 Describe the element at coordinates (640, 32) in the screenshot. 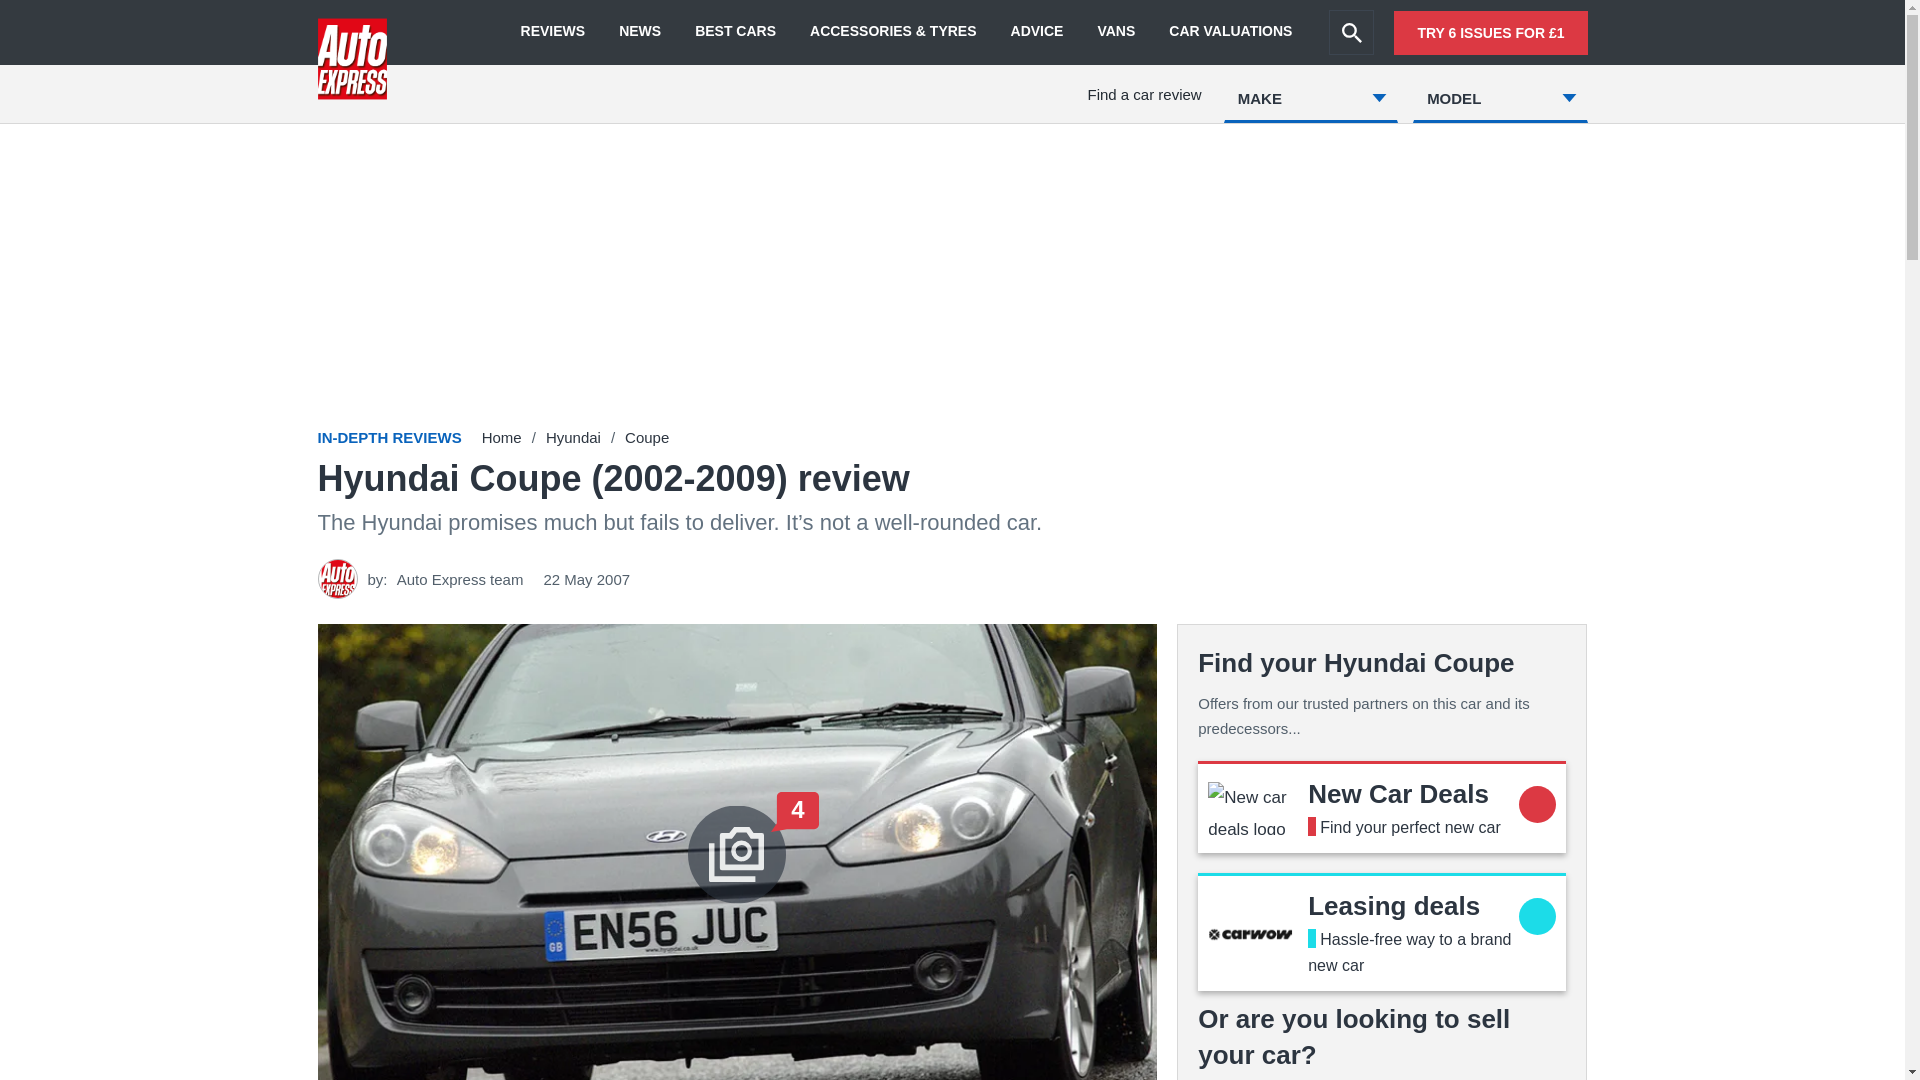

I see `NEWS` at that location.